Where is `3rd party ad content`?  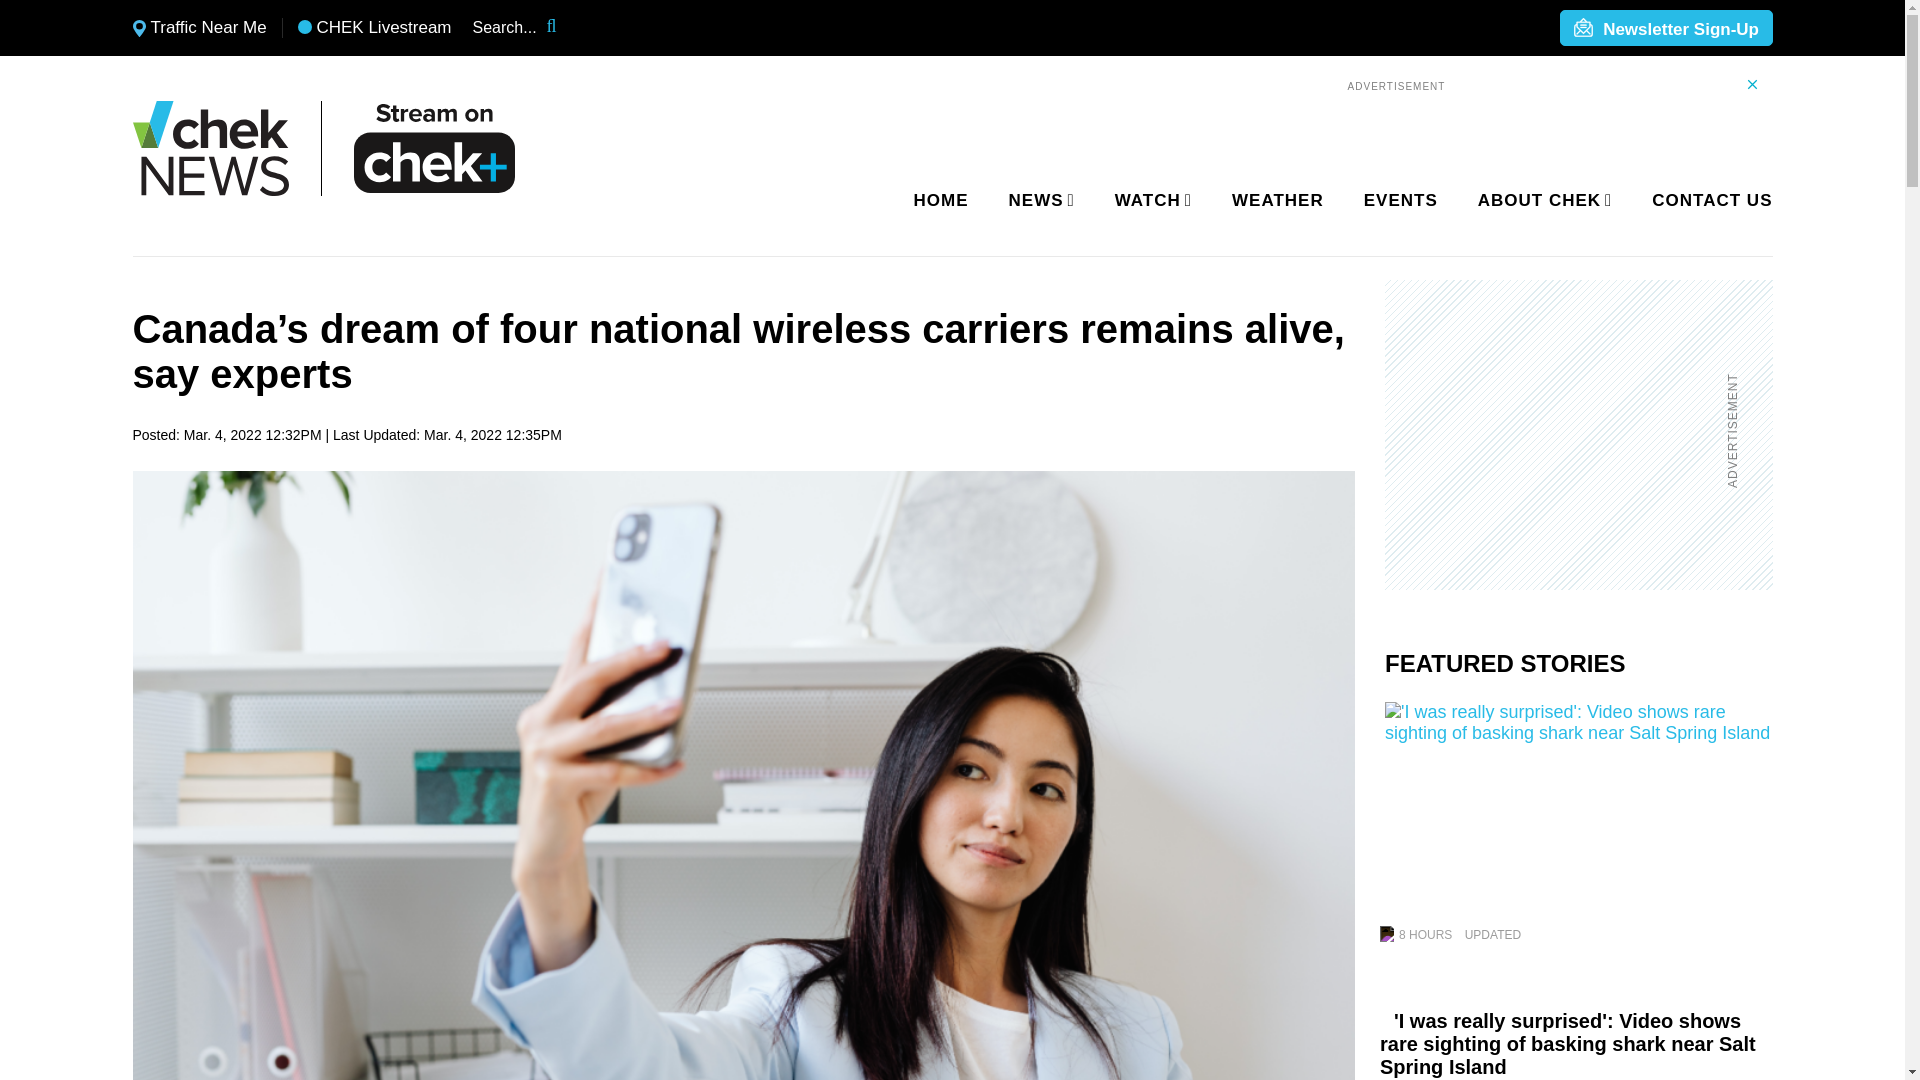
3rd party ad content is located at coordinates (1566, 434).